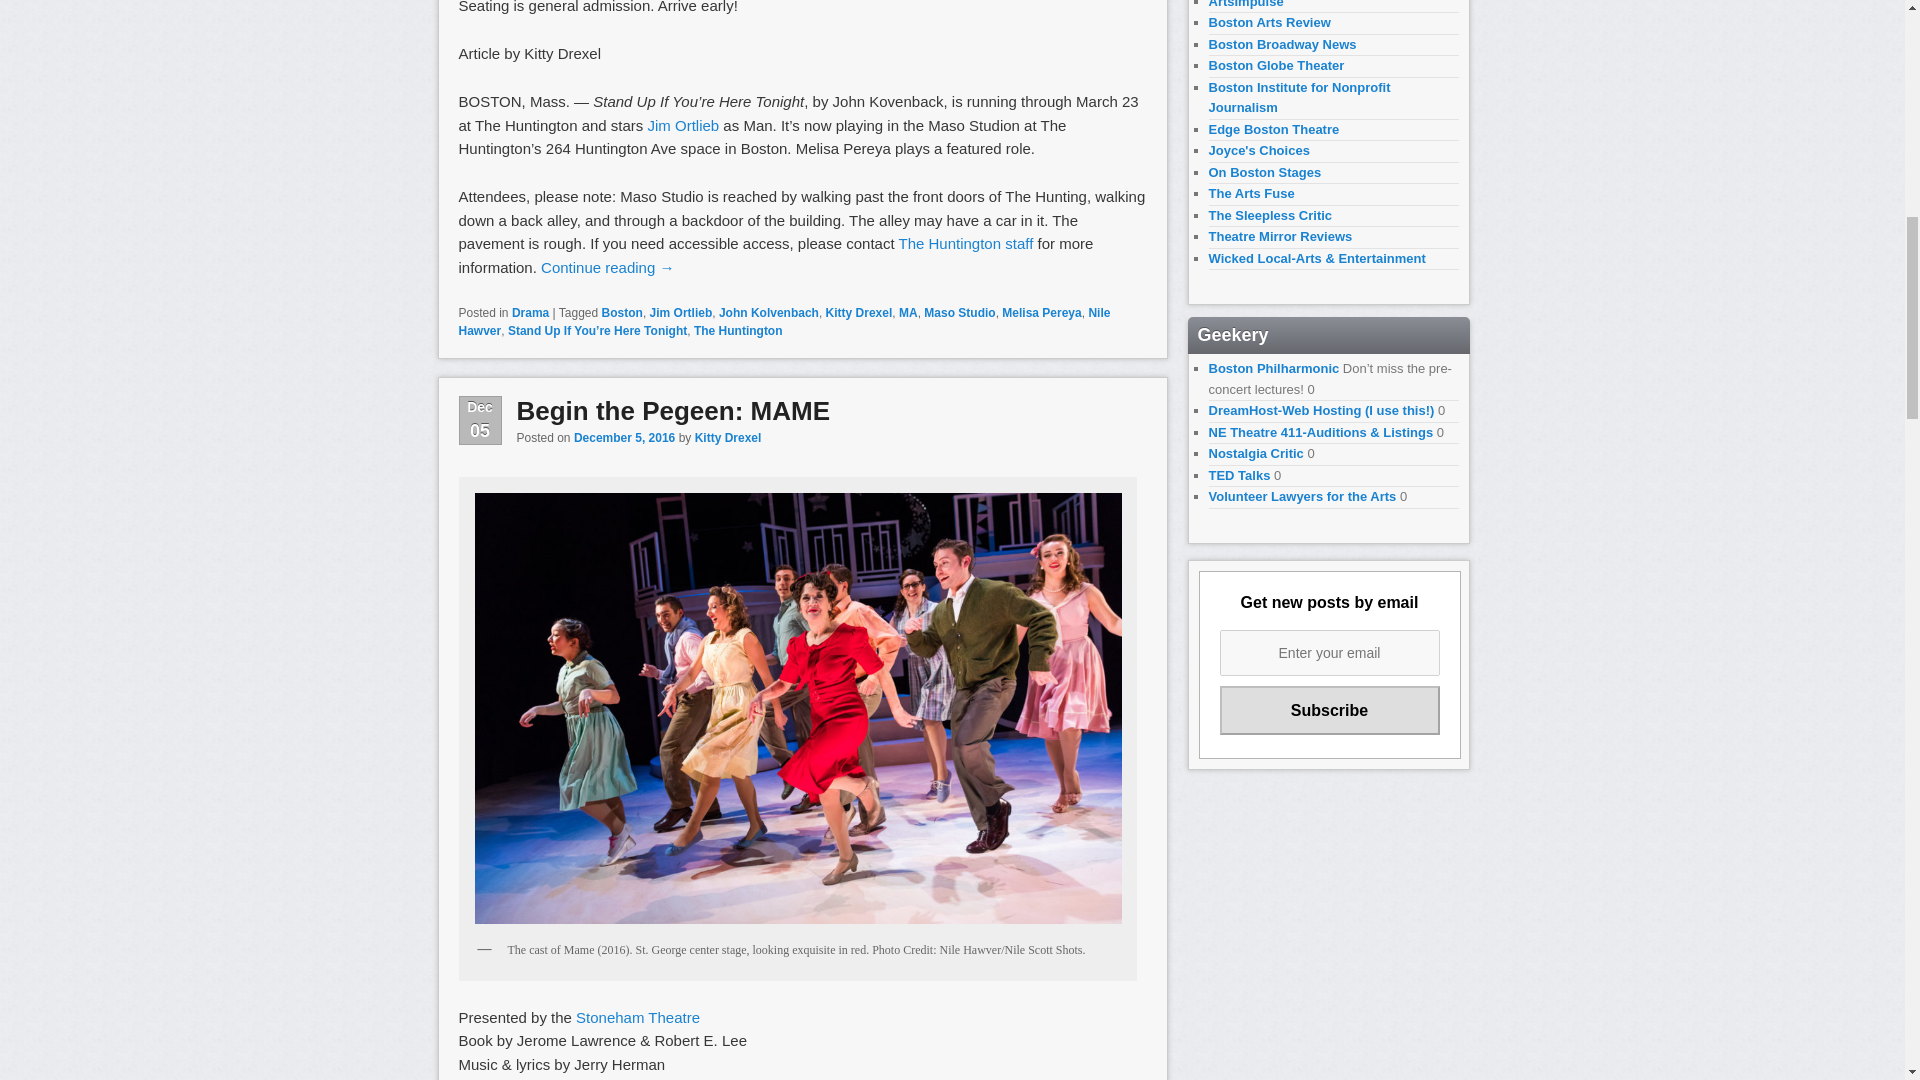 The image size is (1920, 1080). Describe the element at coordinates (672, 410) in the screenshot. I see `Begin the Pegeen: MAME` at that location.